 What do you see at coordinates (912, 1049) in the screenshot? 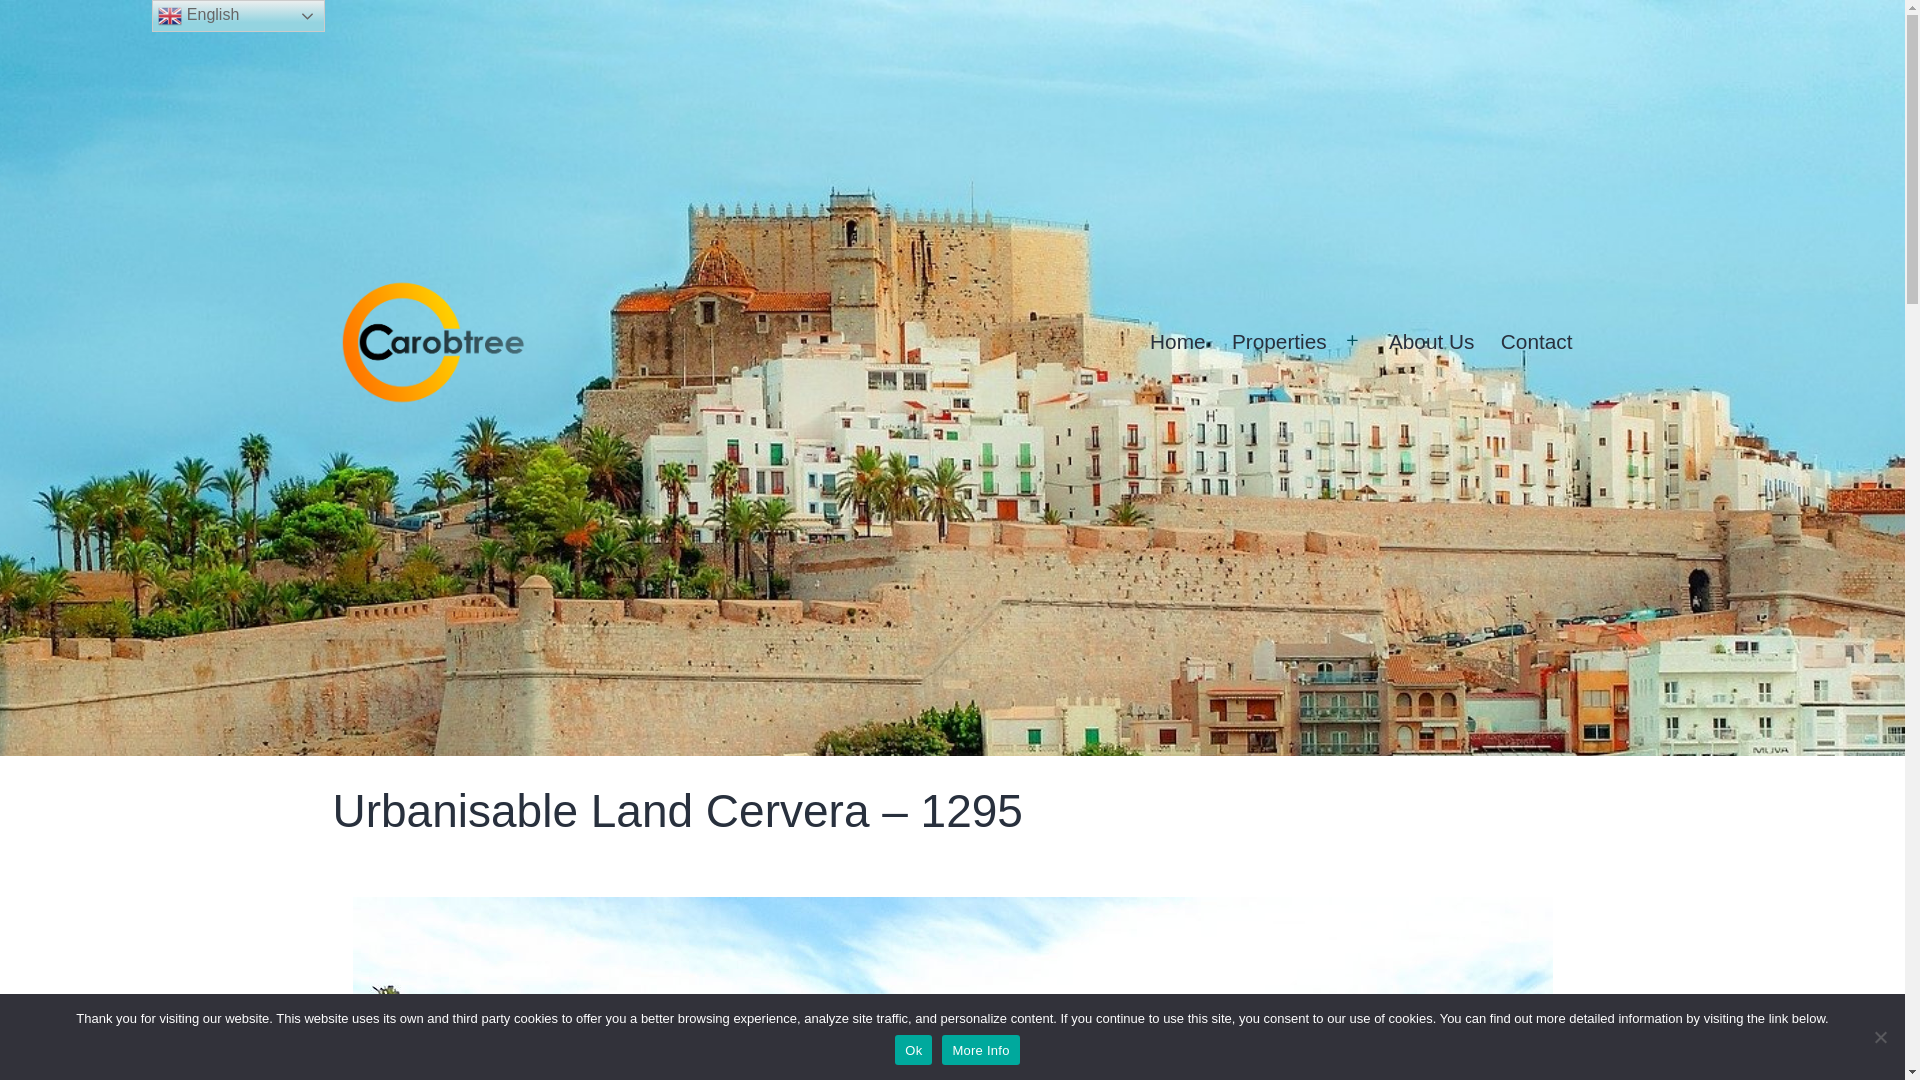
I see `Ok` at bounding box center [912, 1049].